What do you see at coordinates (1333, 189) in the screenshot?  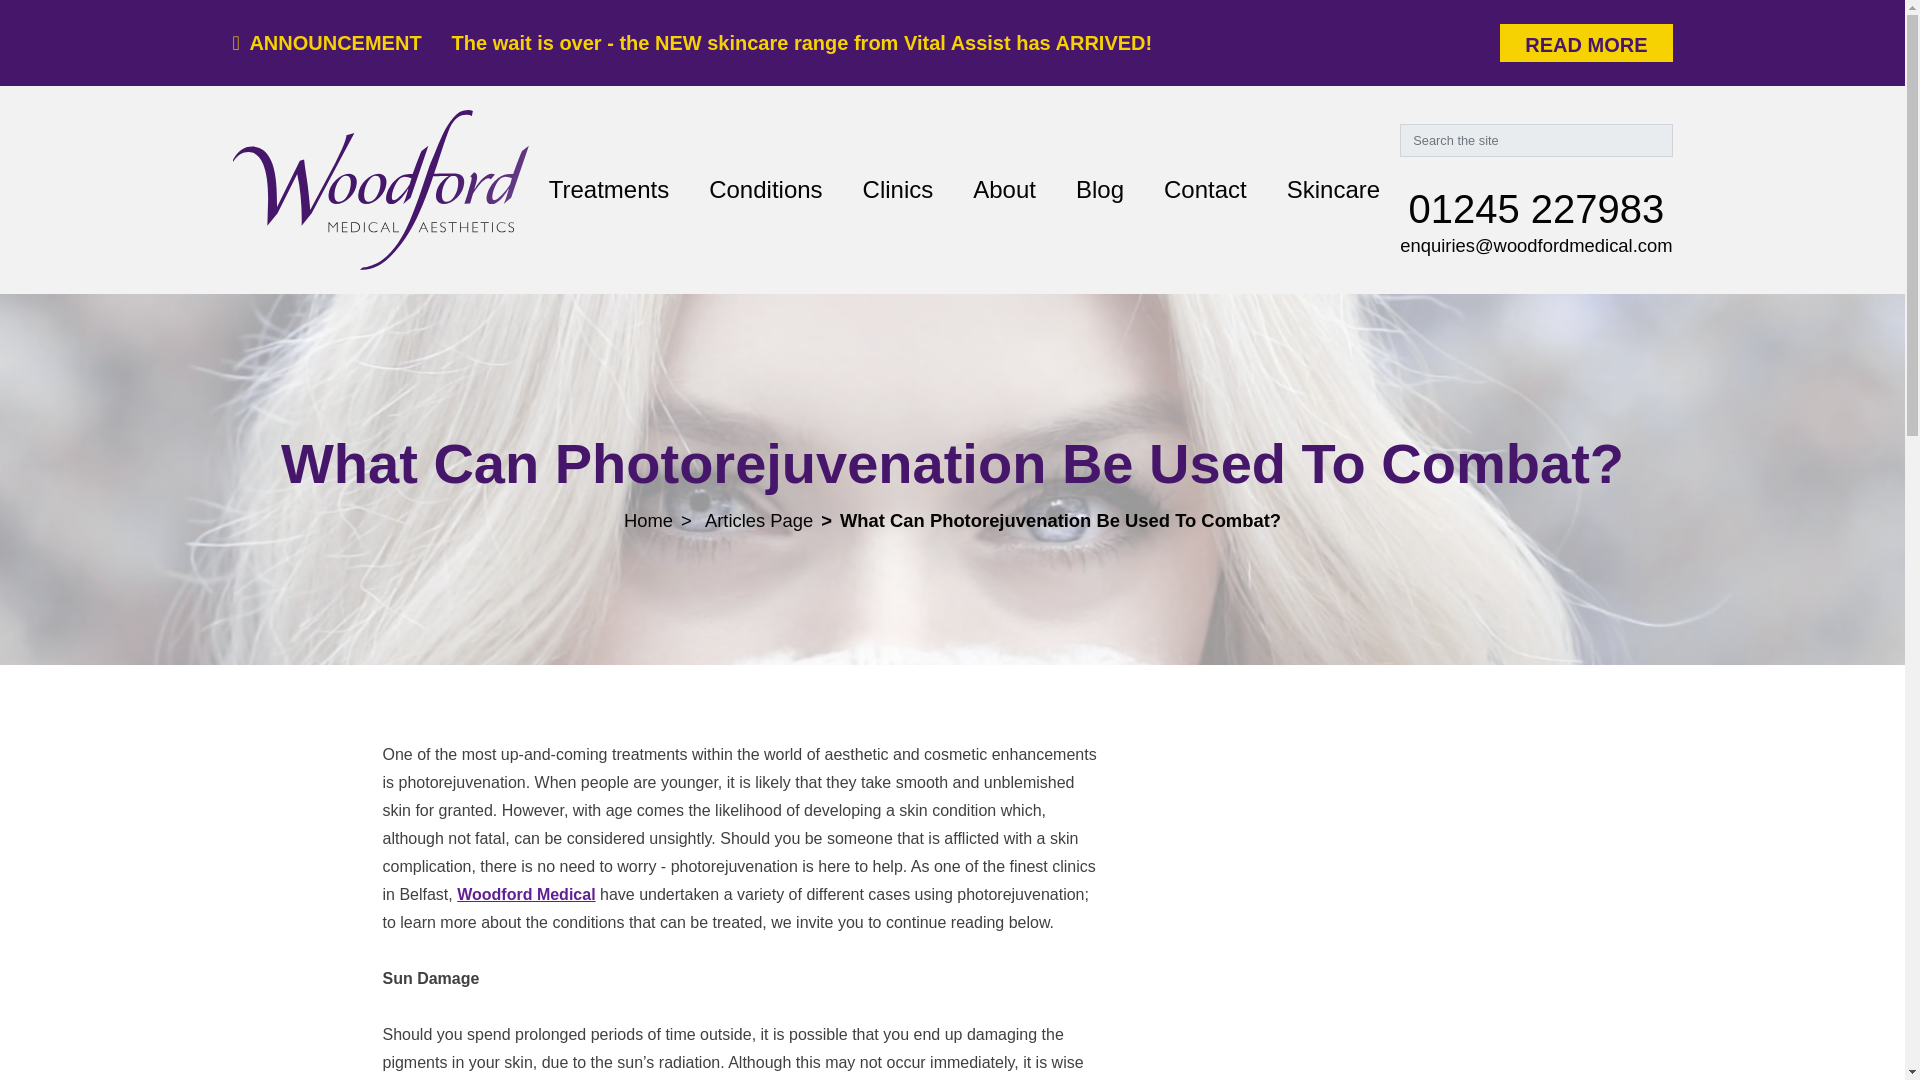 I see `Skincare` at bounding box center [1333, 189].